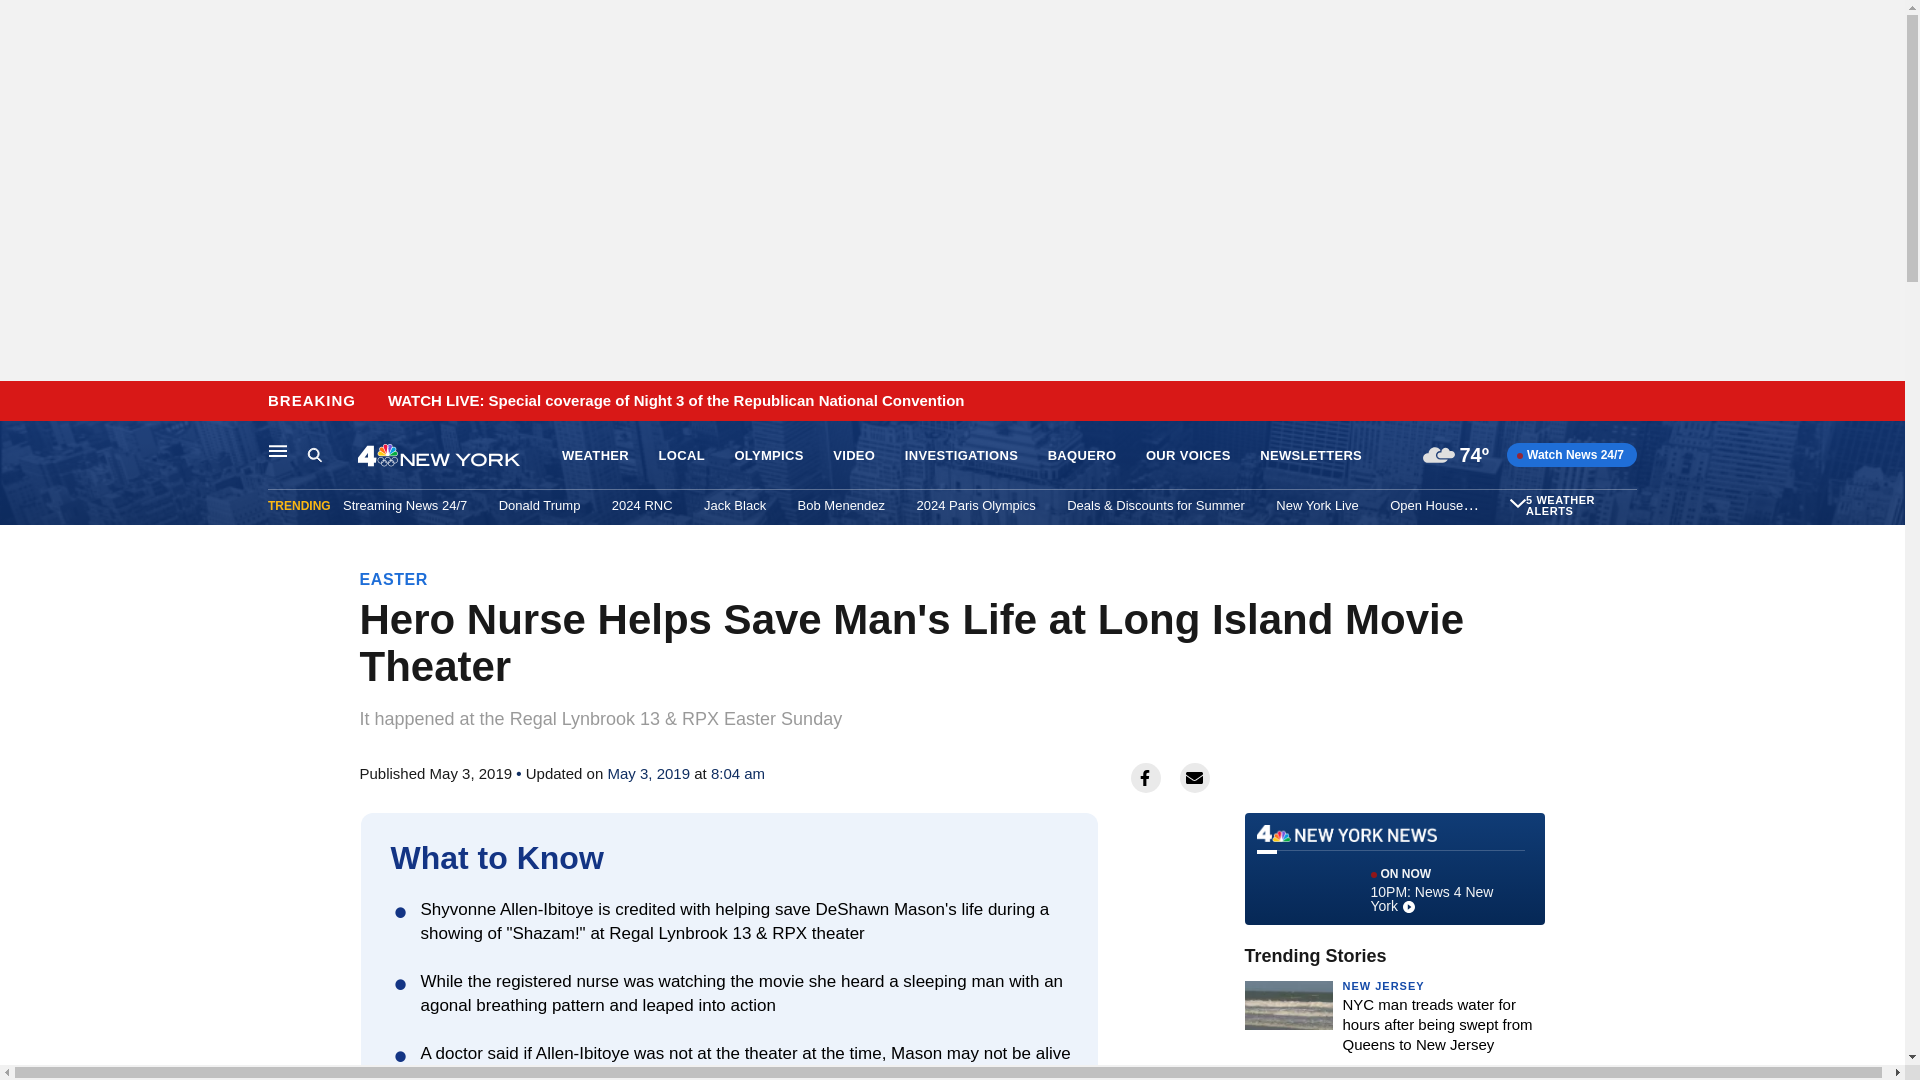 This screenshot has width=1920, height=1080. I want to click on OLYMPICS, so click(768, 456).